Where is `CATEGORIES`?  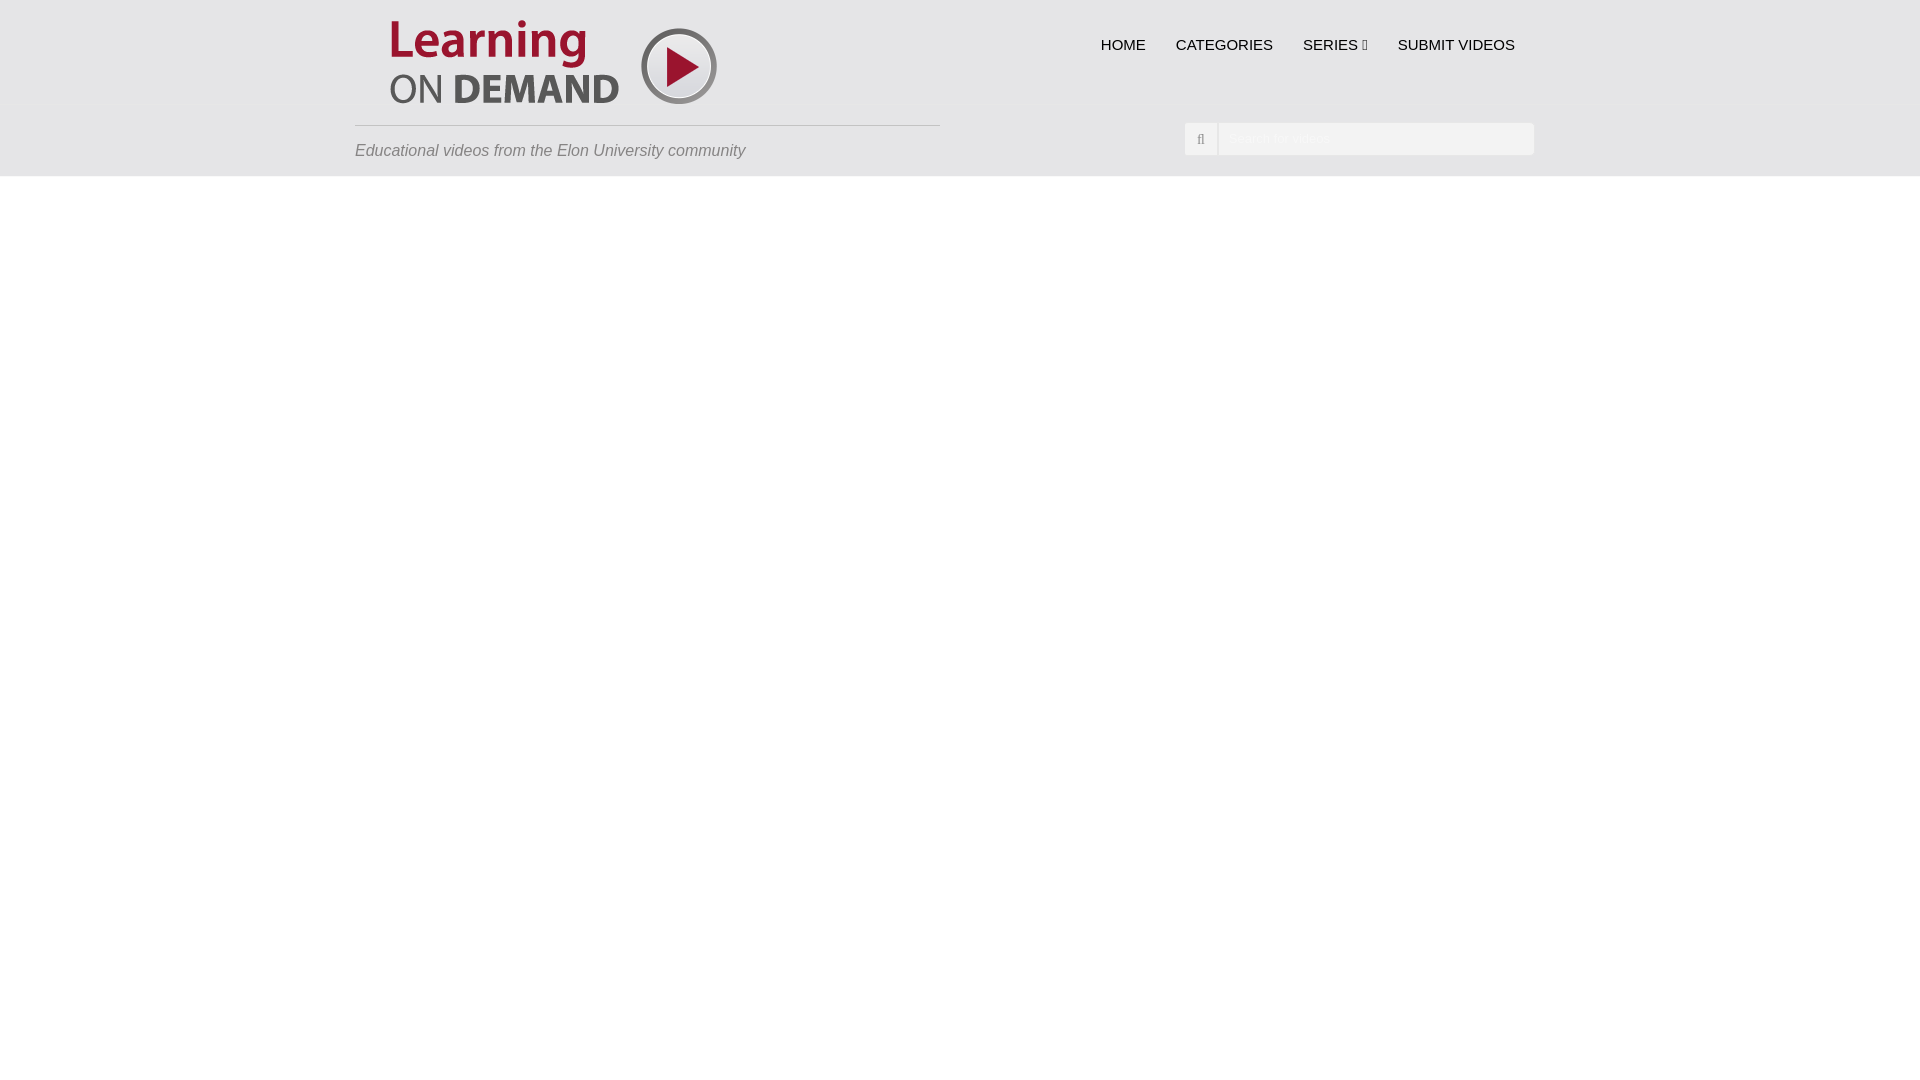
CATEGORIES is located at coordinates (1224, 45).